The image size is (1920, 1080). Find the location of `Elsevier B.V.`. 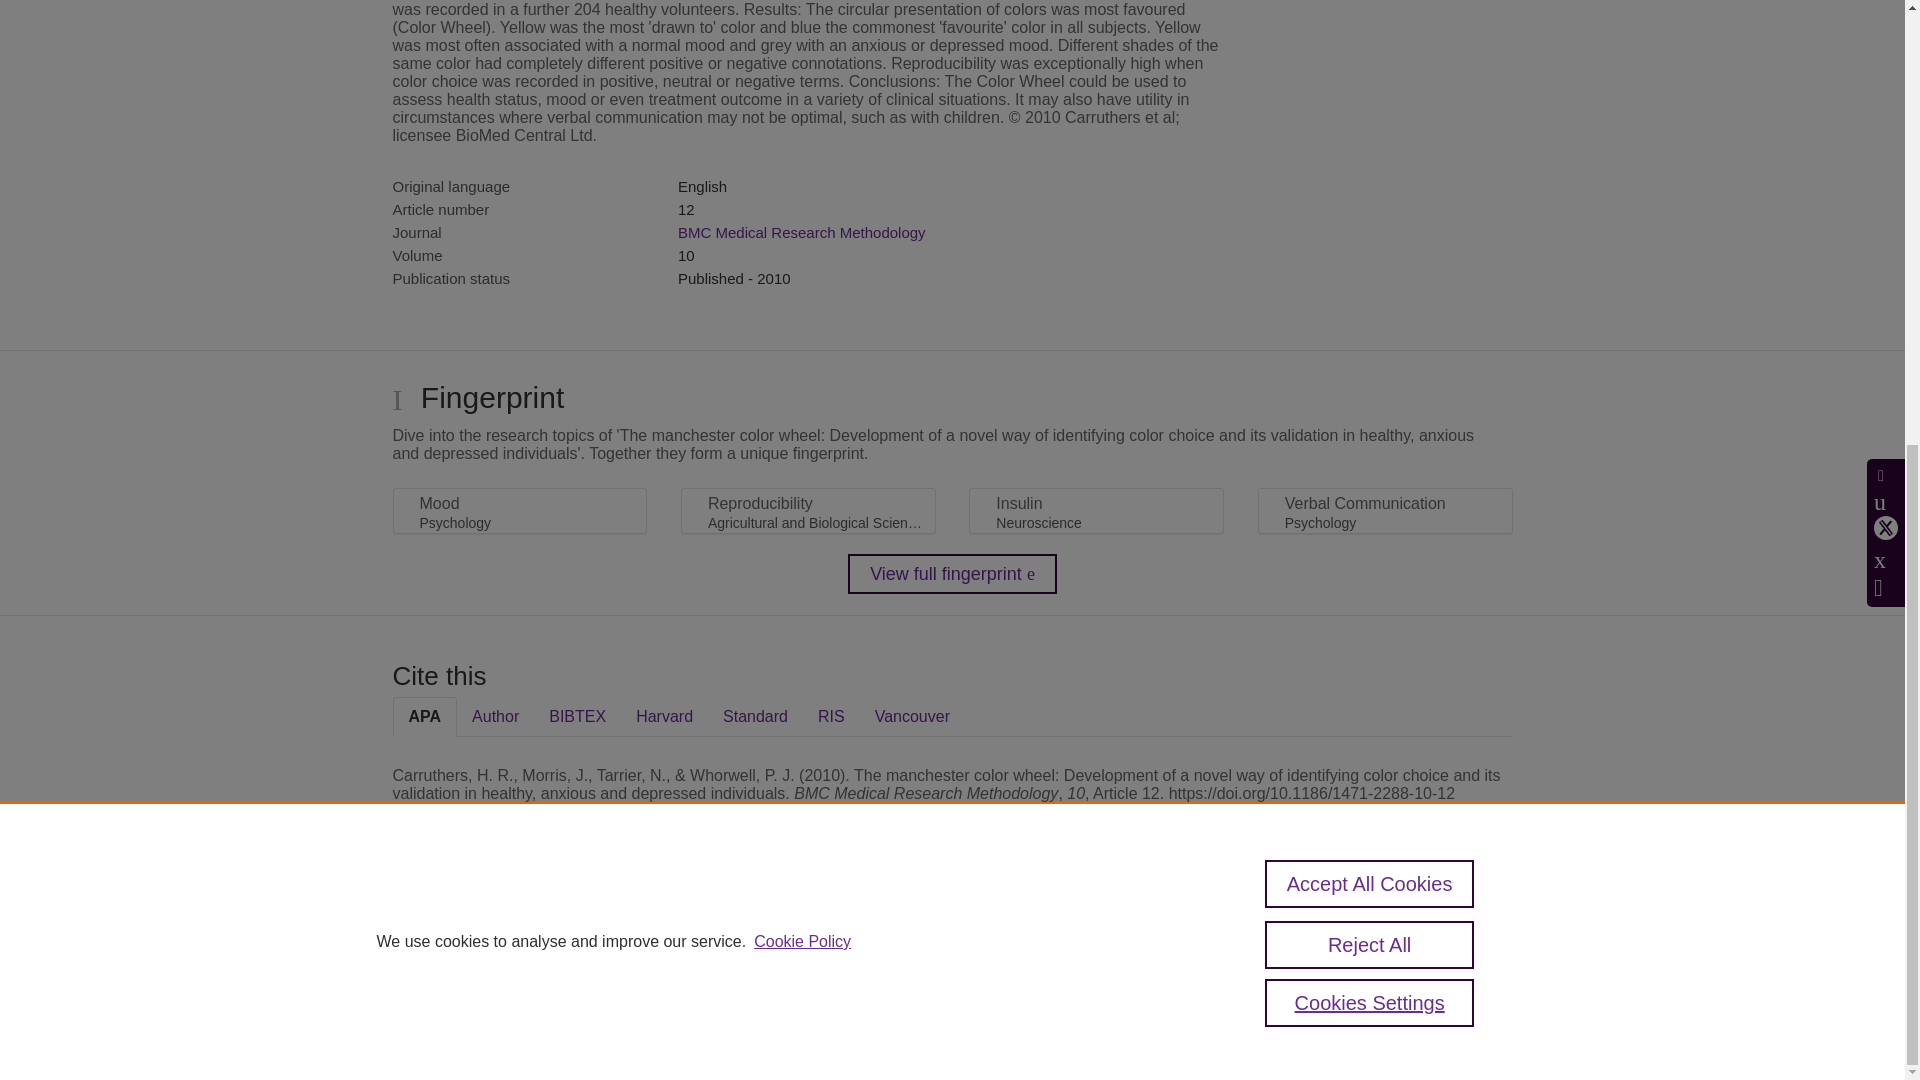

Elsevier B.V. is located at coordinates (668, 960).